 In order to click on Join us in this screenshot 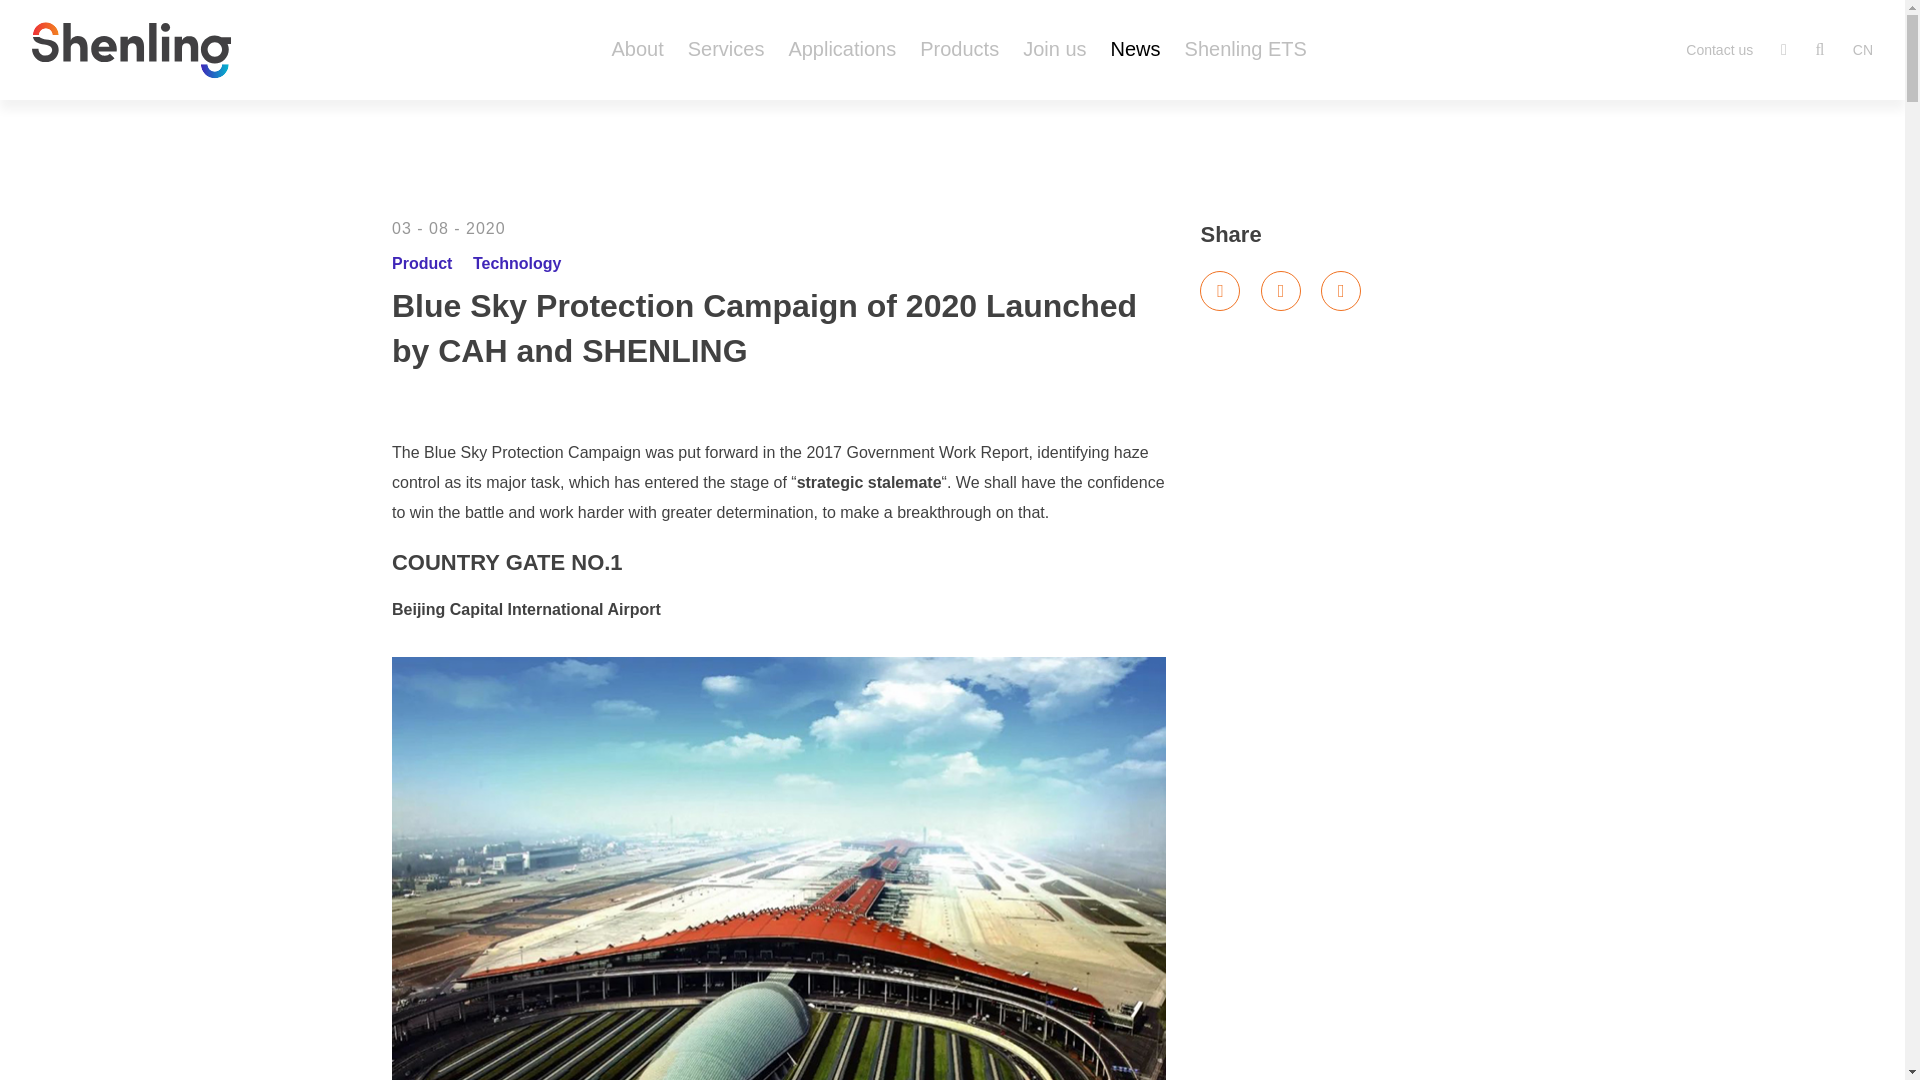, I will do `click(1054, 48)`.